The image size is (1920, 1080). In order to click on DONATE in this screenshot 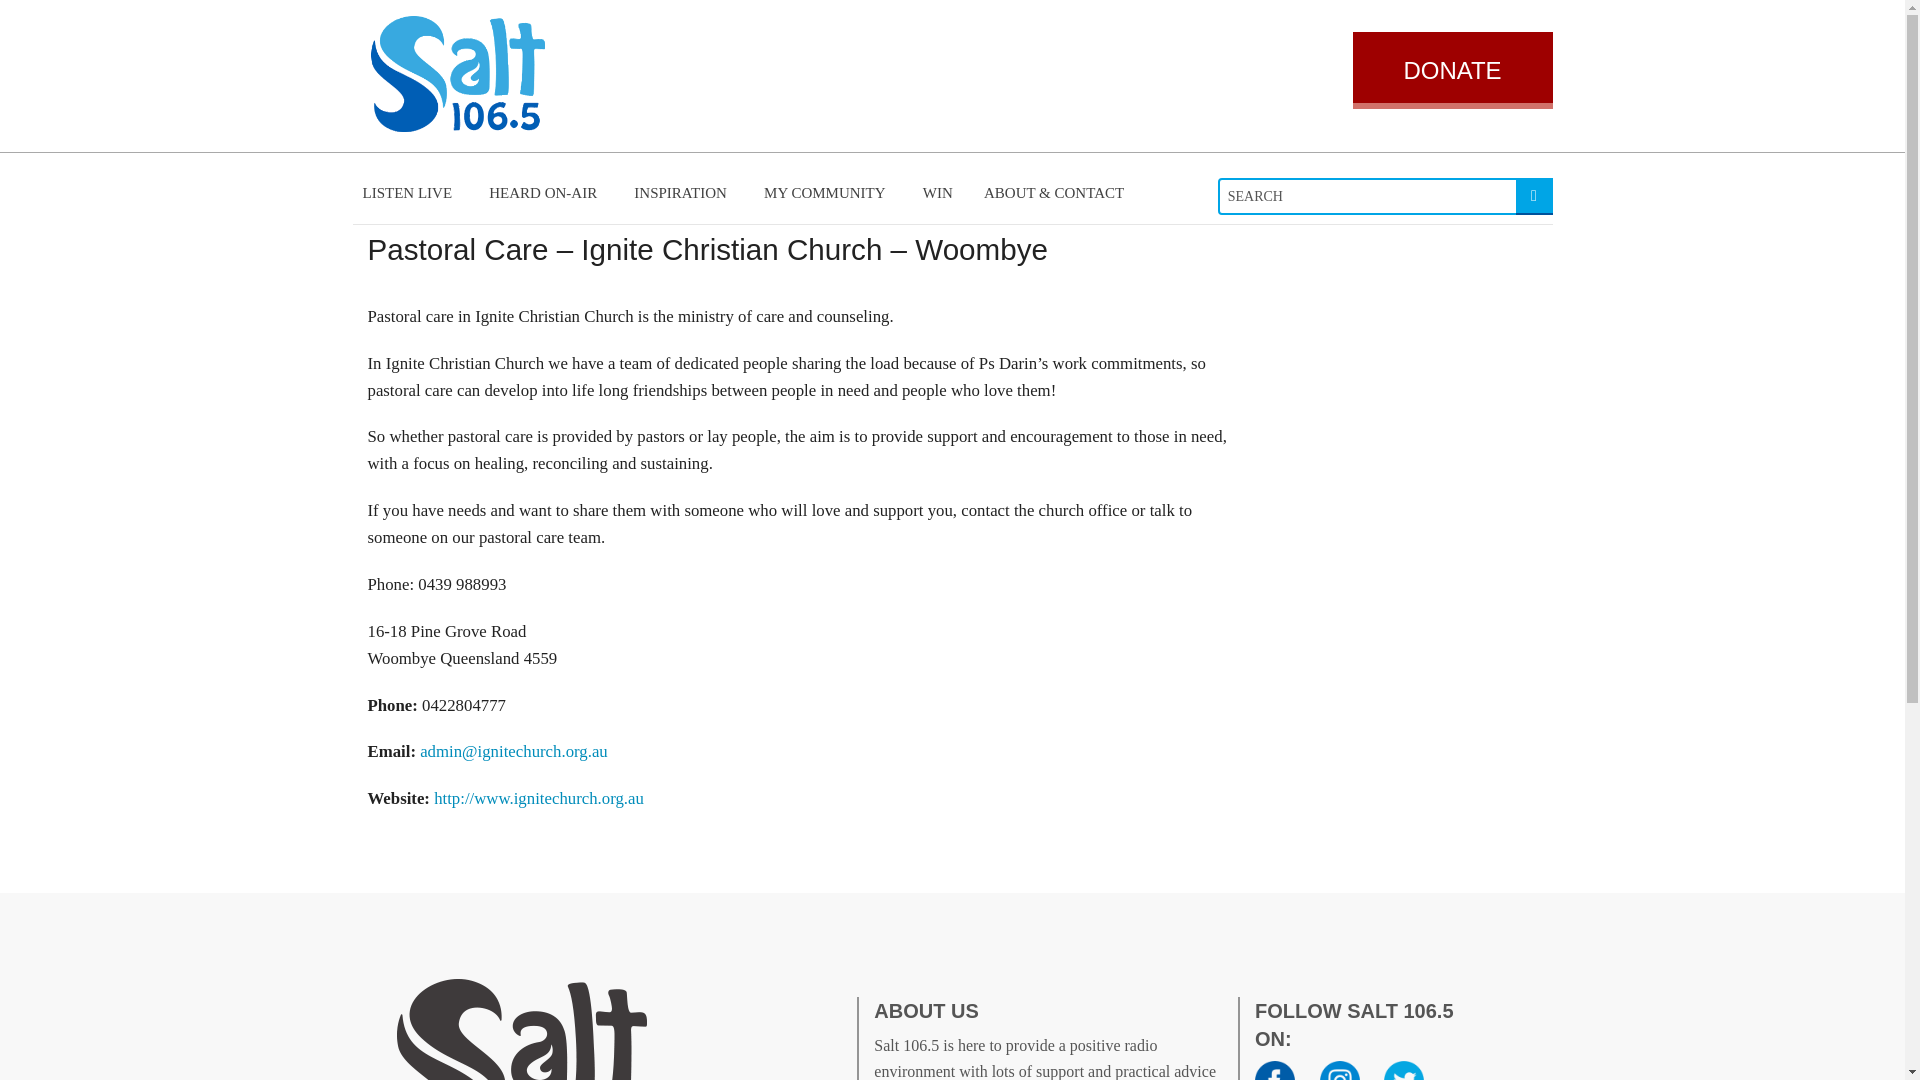, I will do `click(1451, 70)`.